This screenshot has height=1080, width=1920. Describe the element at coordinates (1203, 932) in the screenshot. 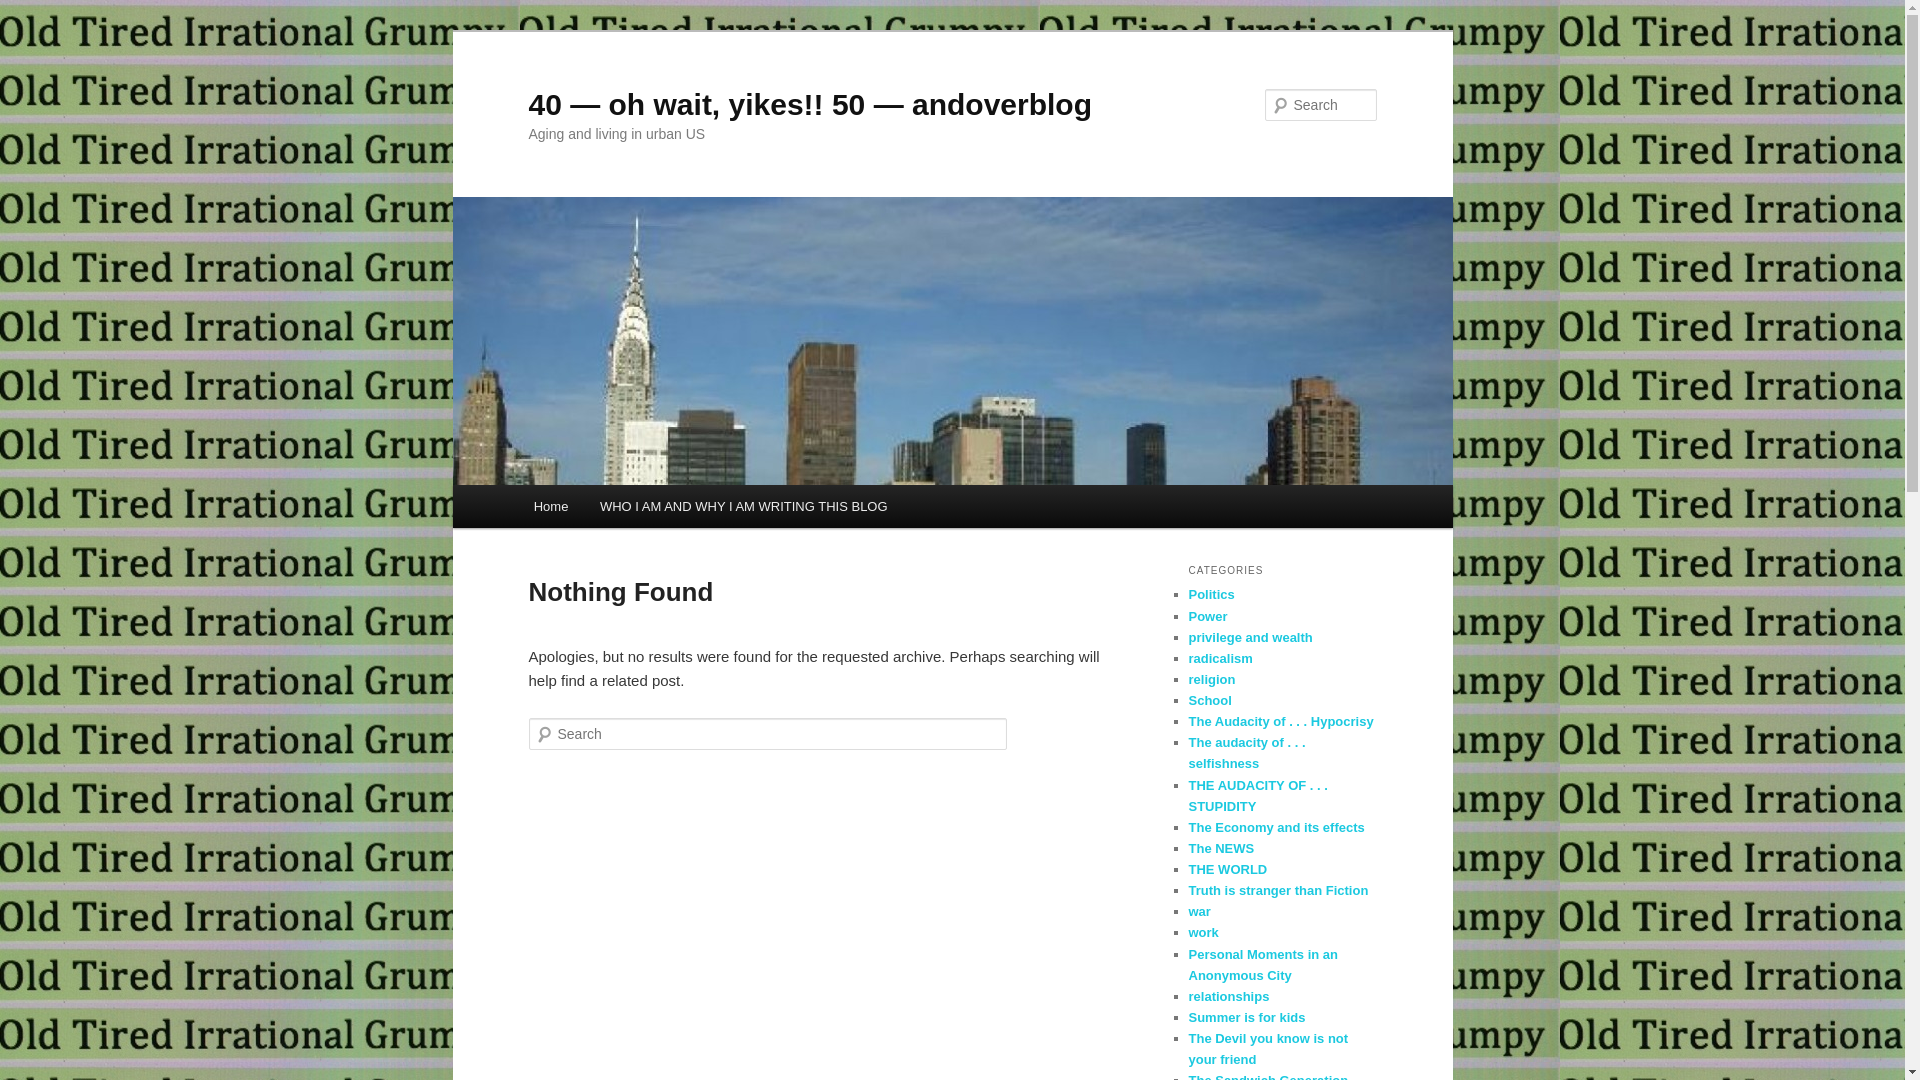

I see `work` at that location.